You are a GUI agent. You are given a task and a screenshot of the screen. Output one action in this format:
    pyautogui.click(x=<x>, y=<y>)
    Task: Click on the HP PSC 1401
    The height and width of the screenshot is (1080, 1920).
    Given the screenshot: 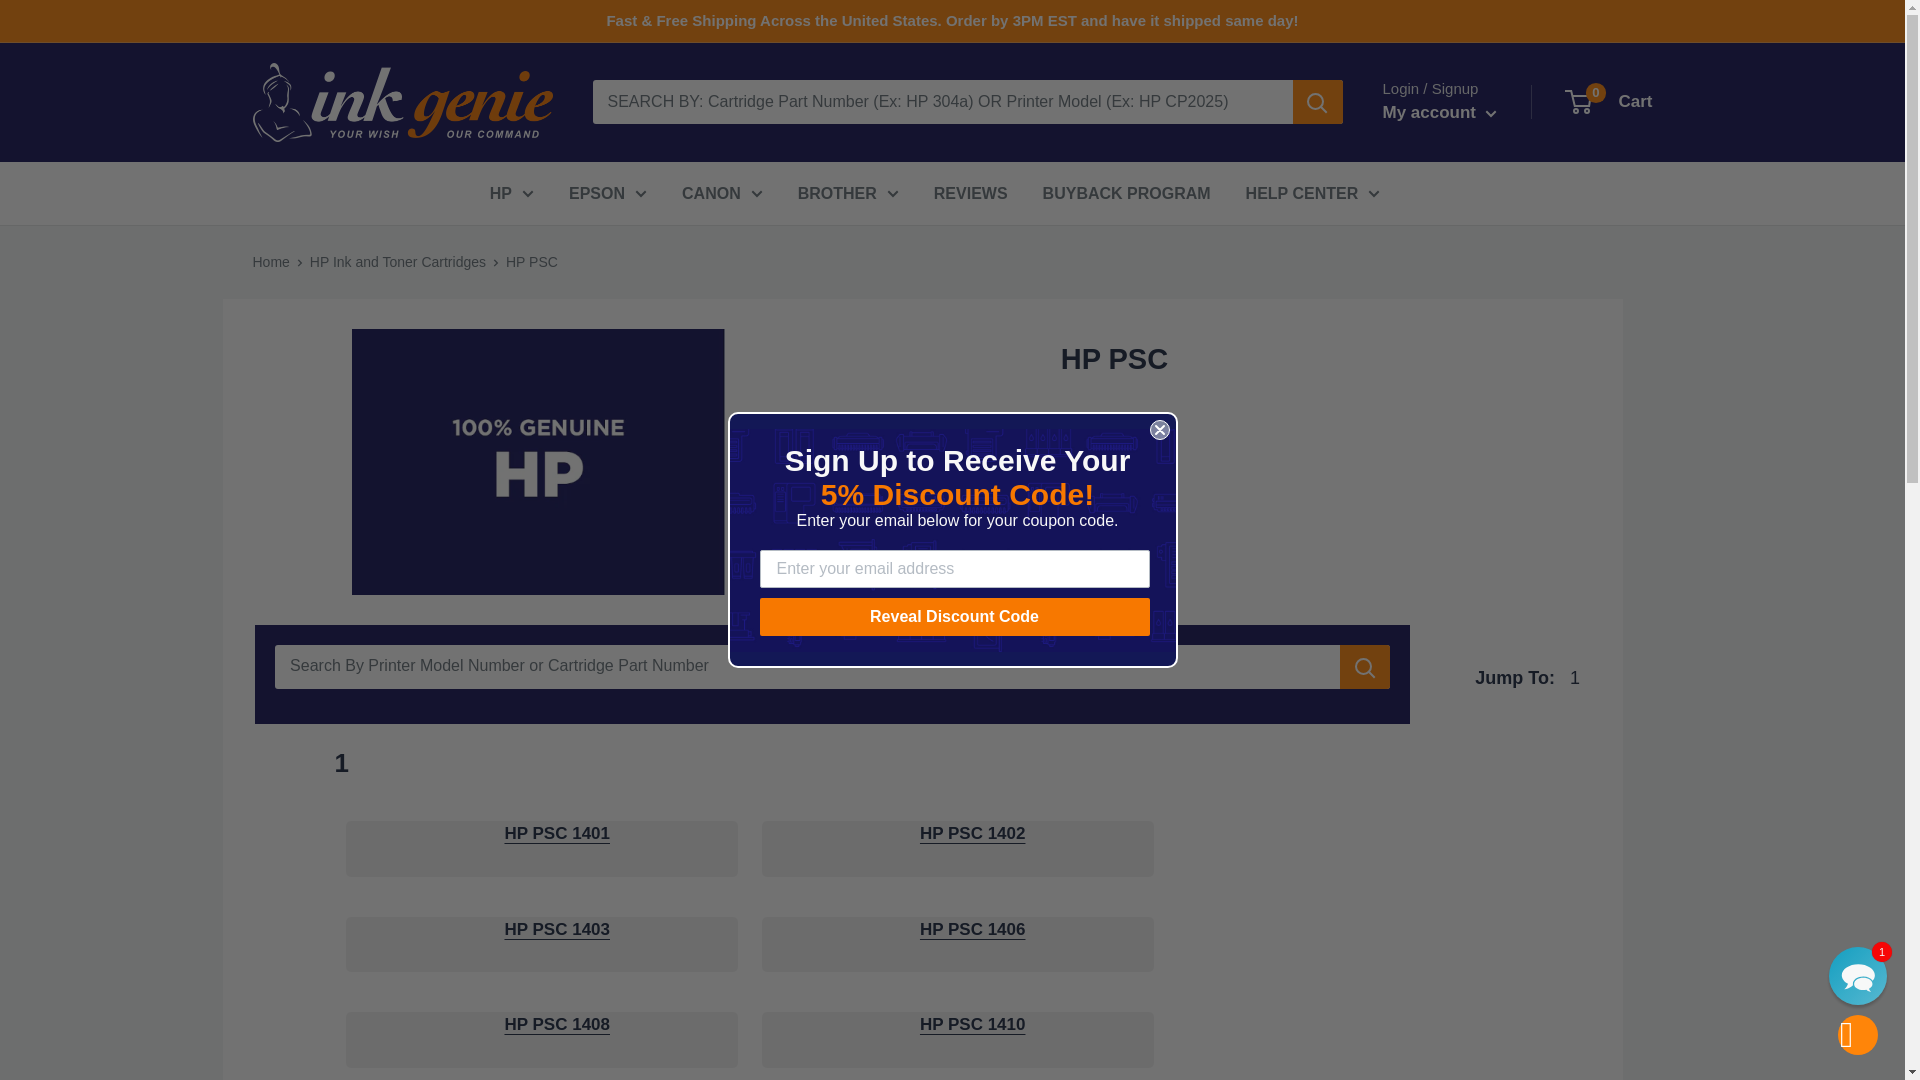 What is the action you would take?
    pyautogui.click(x=556, y=834)
    